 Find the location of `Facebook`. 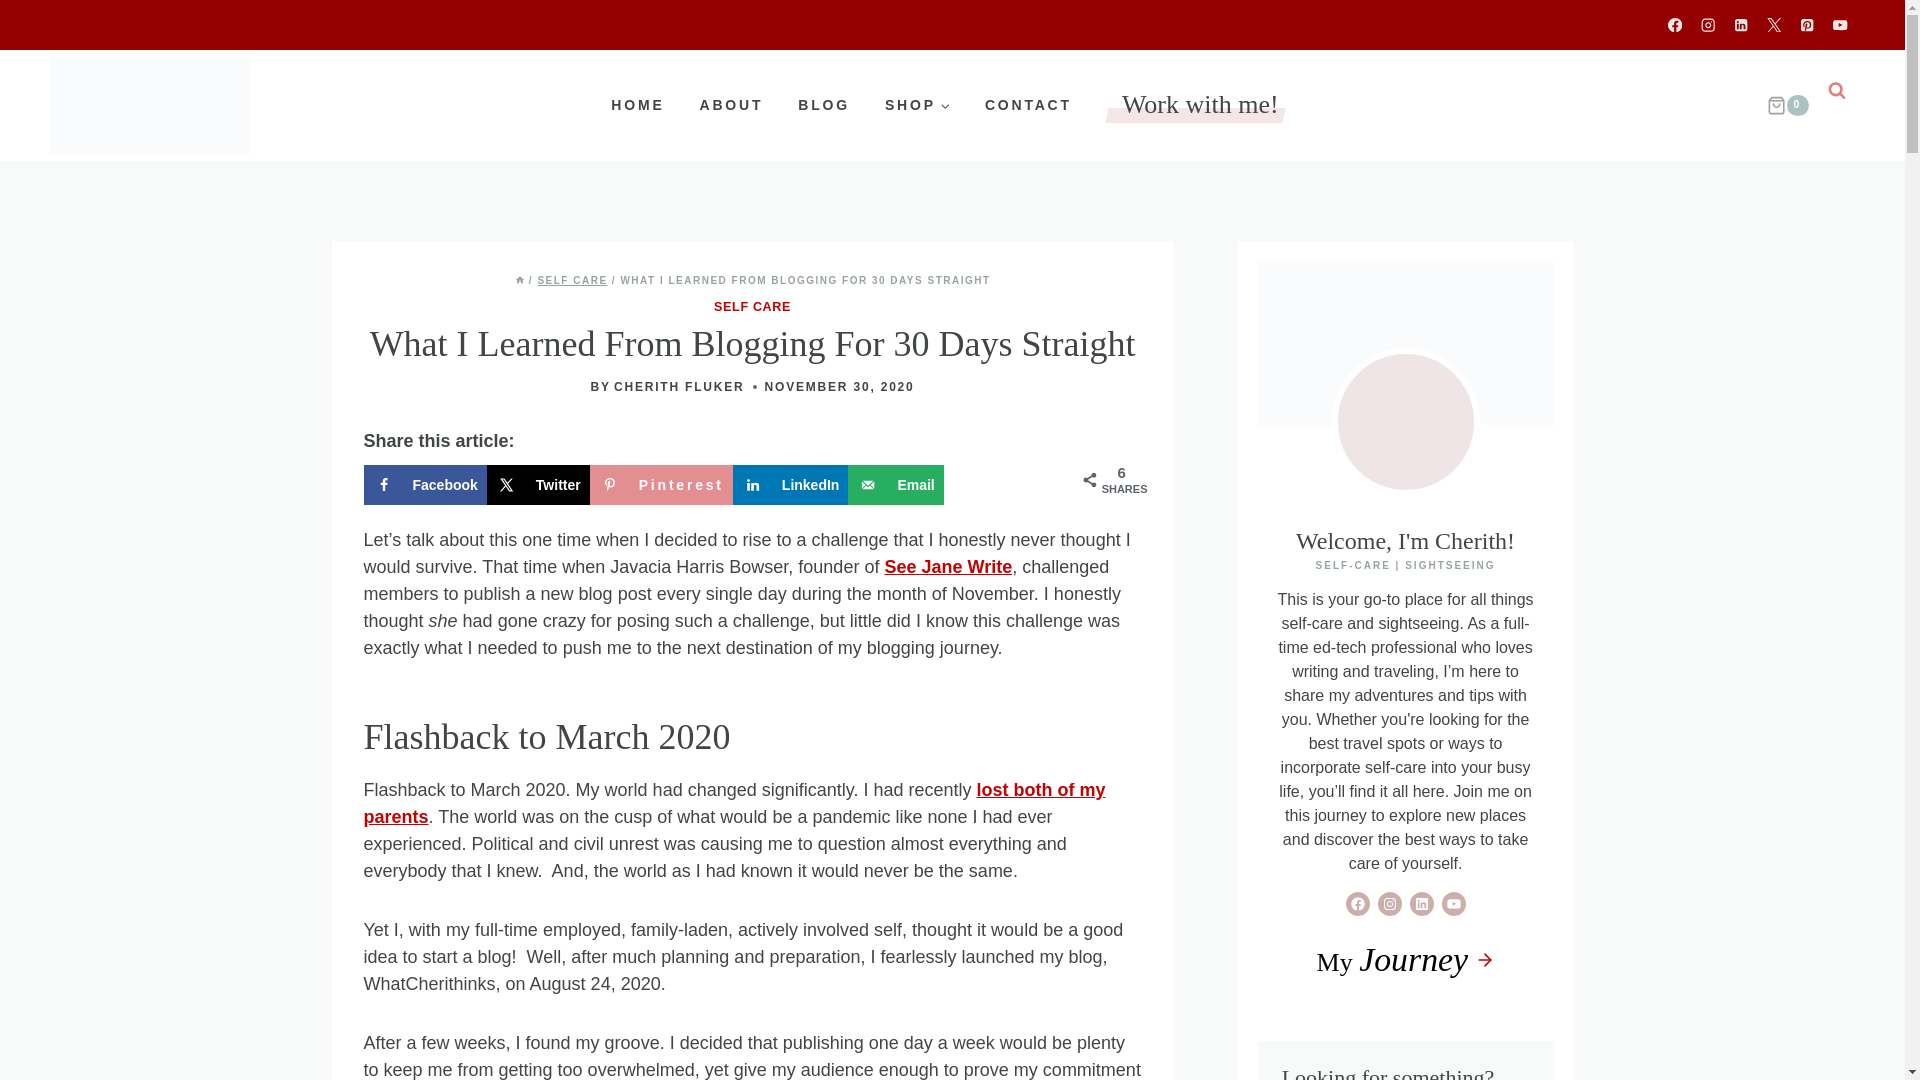

Facebook is located at coordinates (426, 485).